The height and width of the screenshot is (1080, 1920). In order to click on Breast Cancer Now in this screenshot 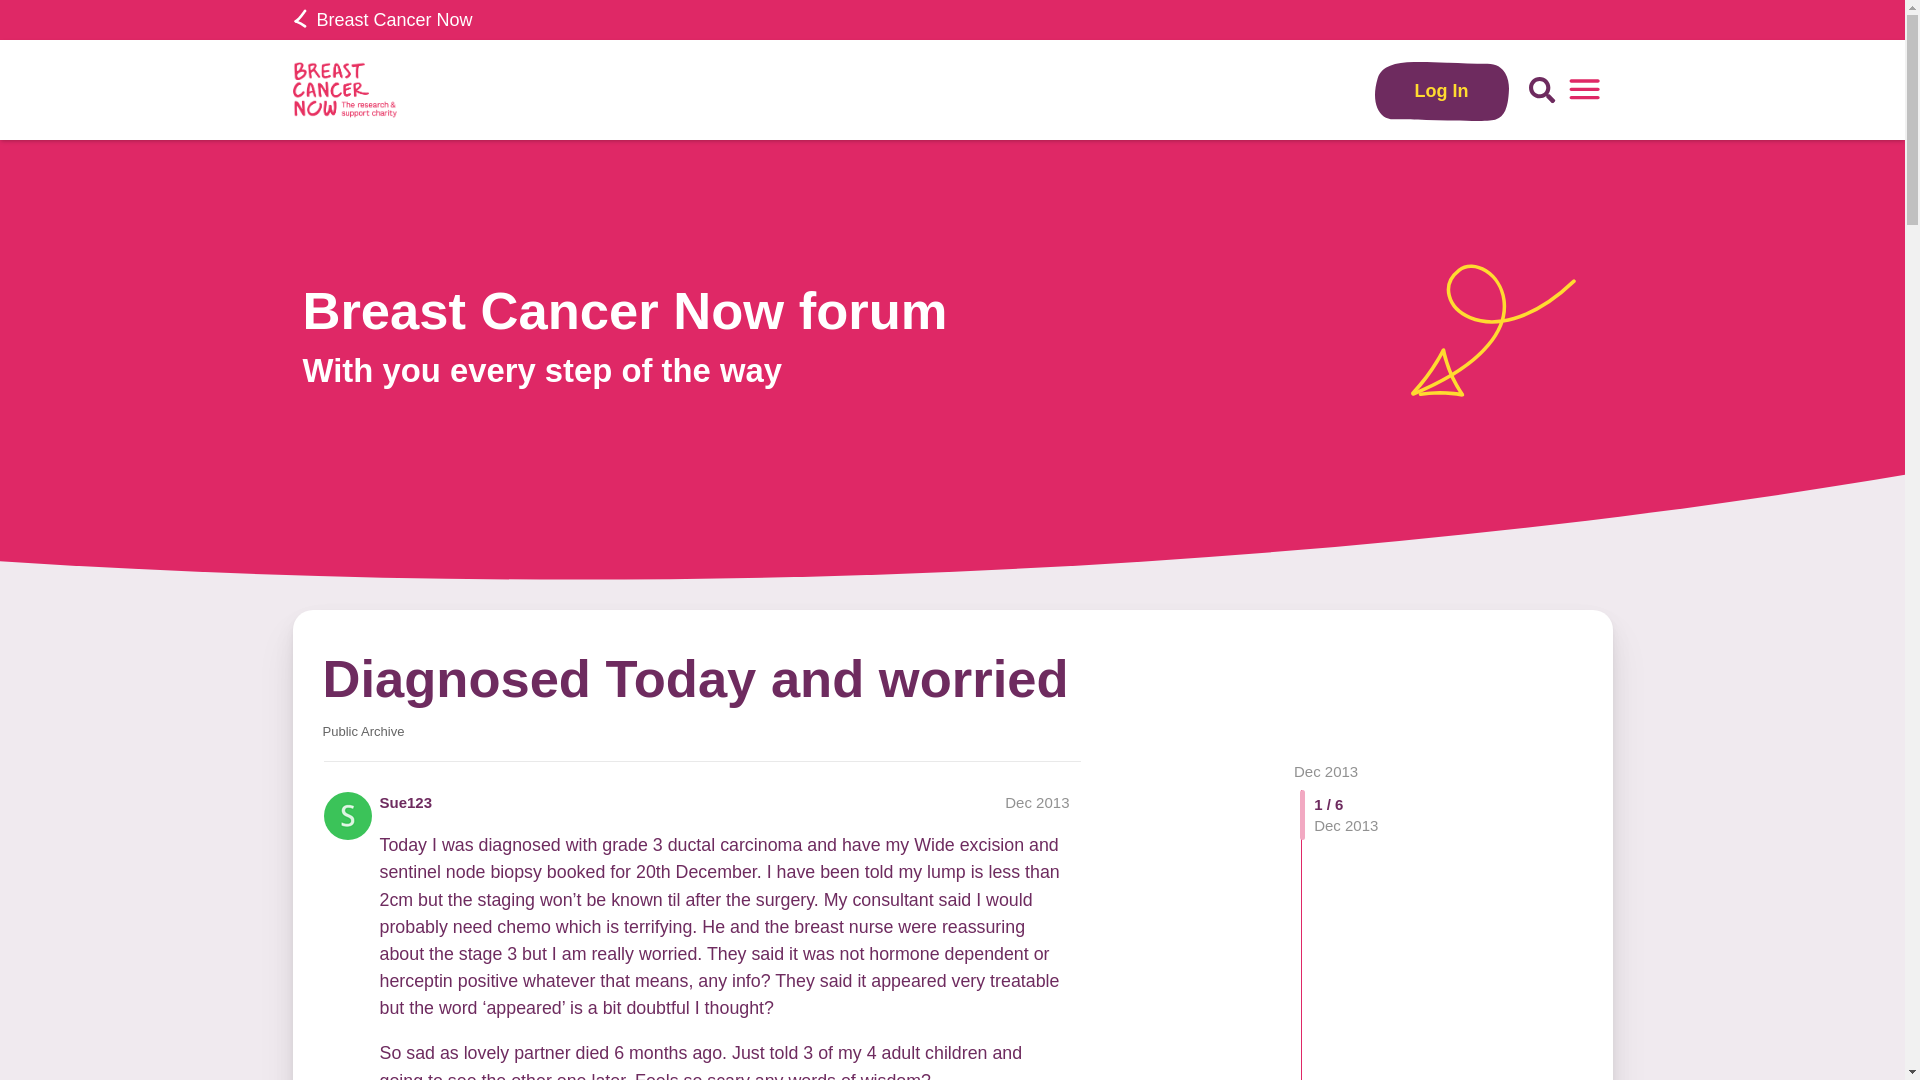, I will do `click(382, 20)`.